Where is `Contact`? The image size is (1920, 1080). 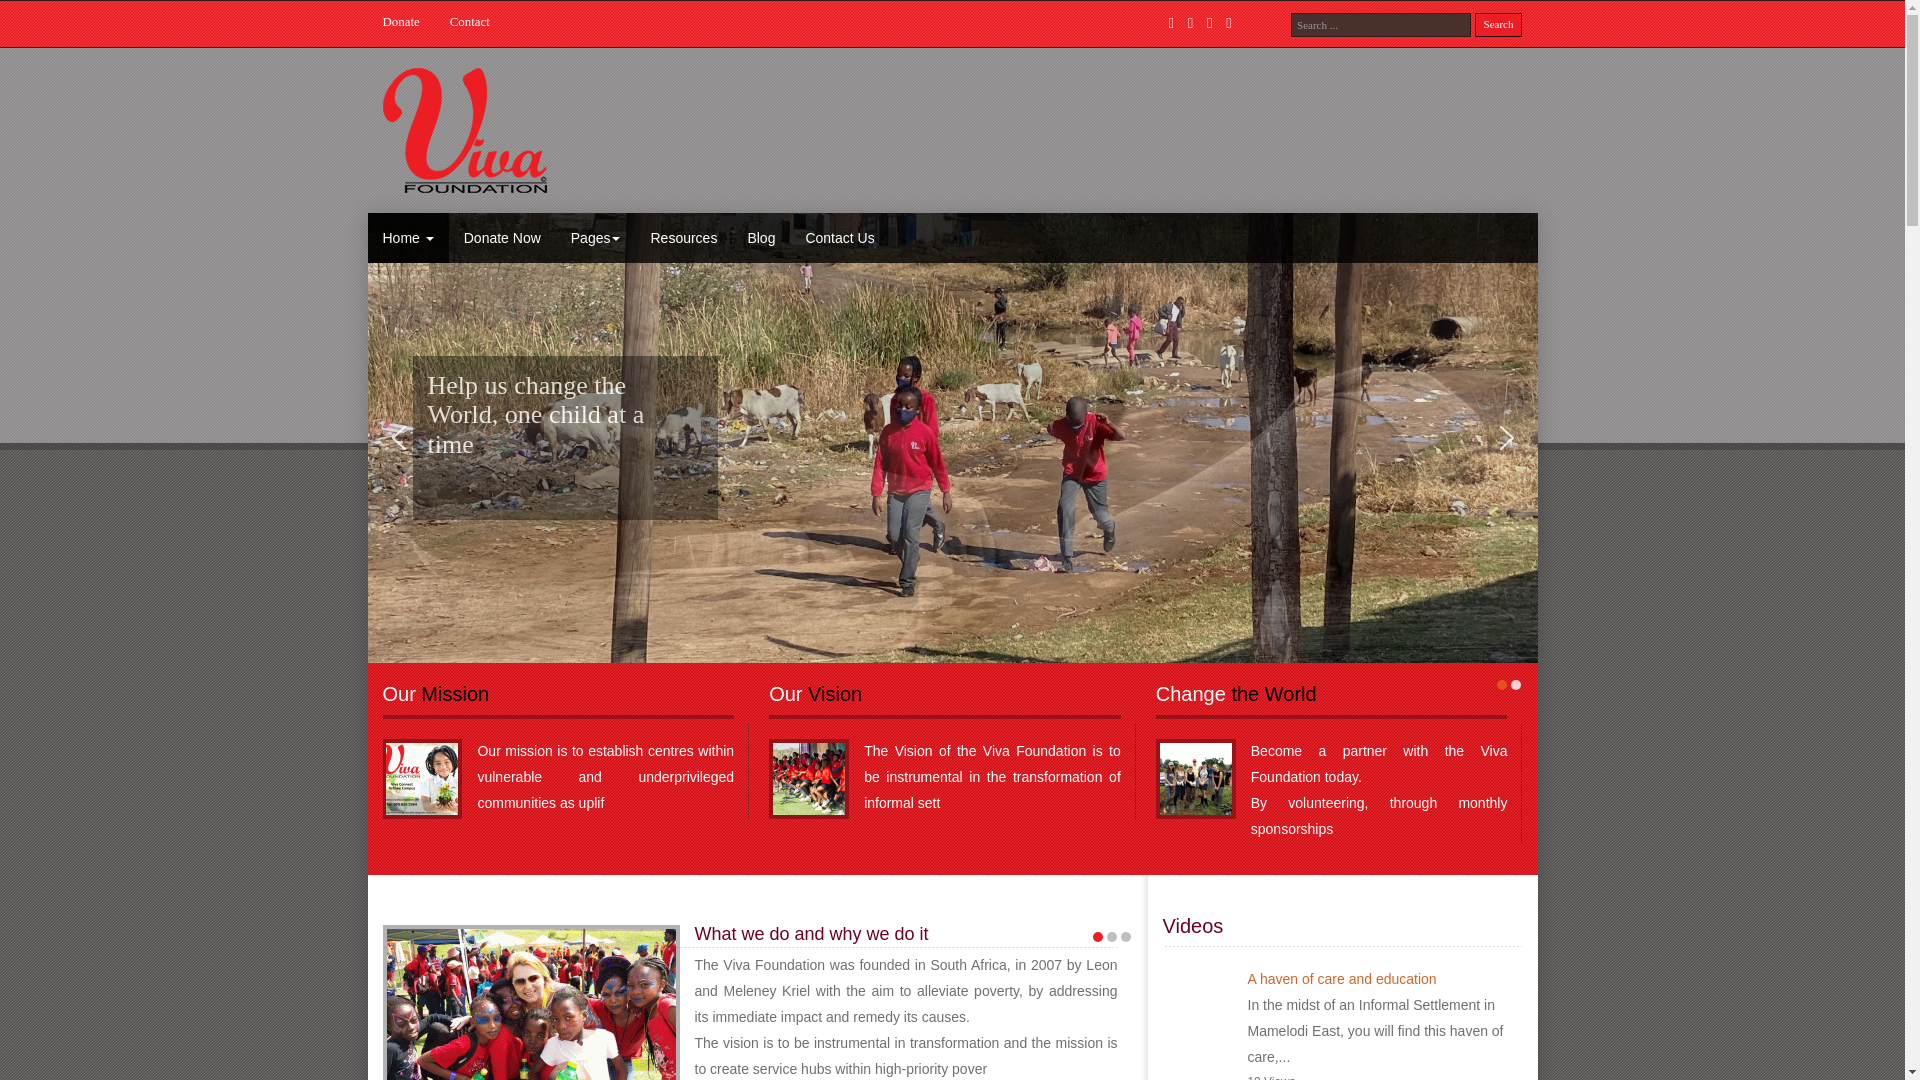 Contact is located at coordinates (484, 22).